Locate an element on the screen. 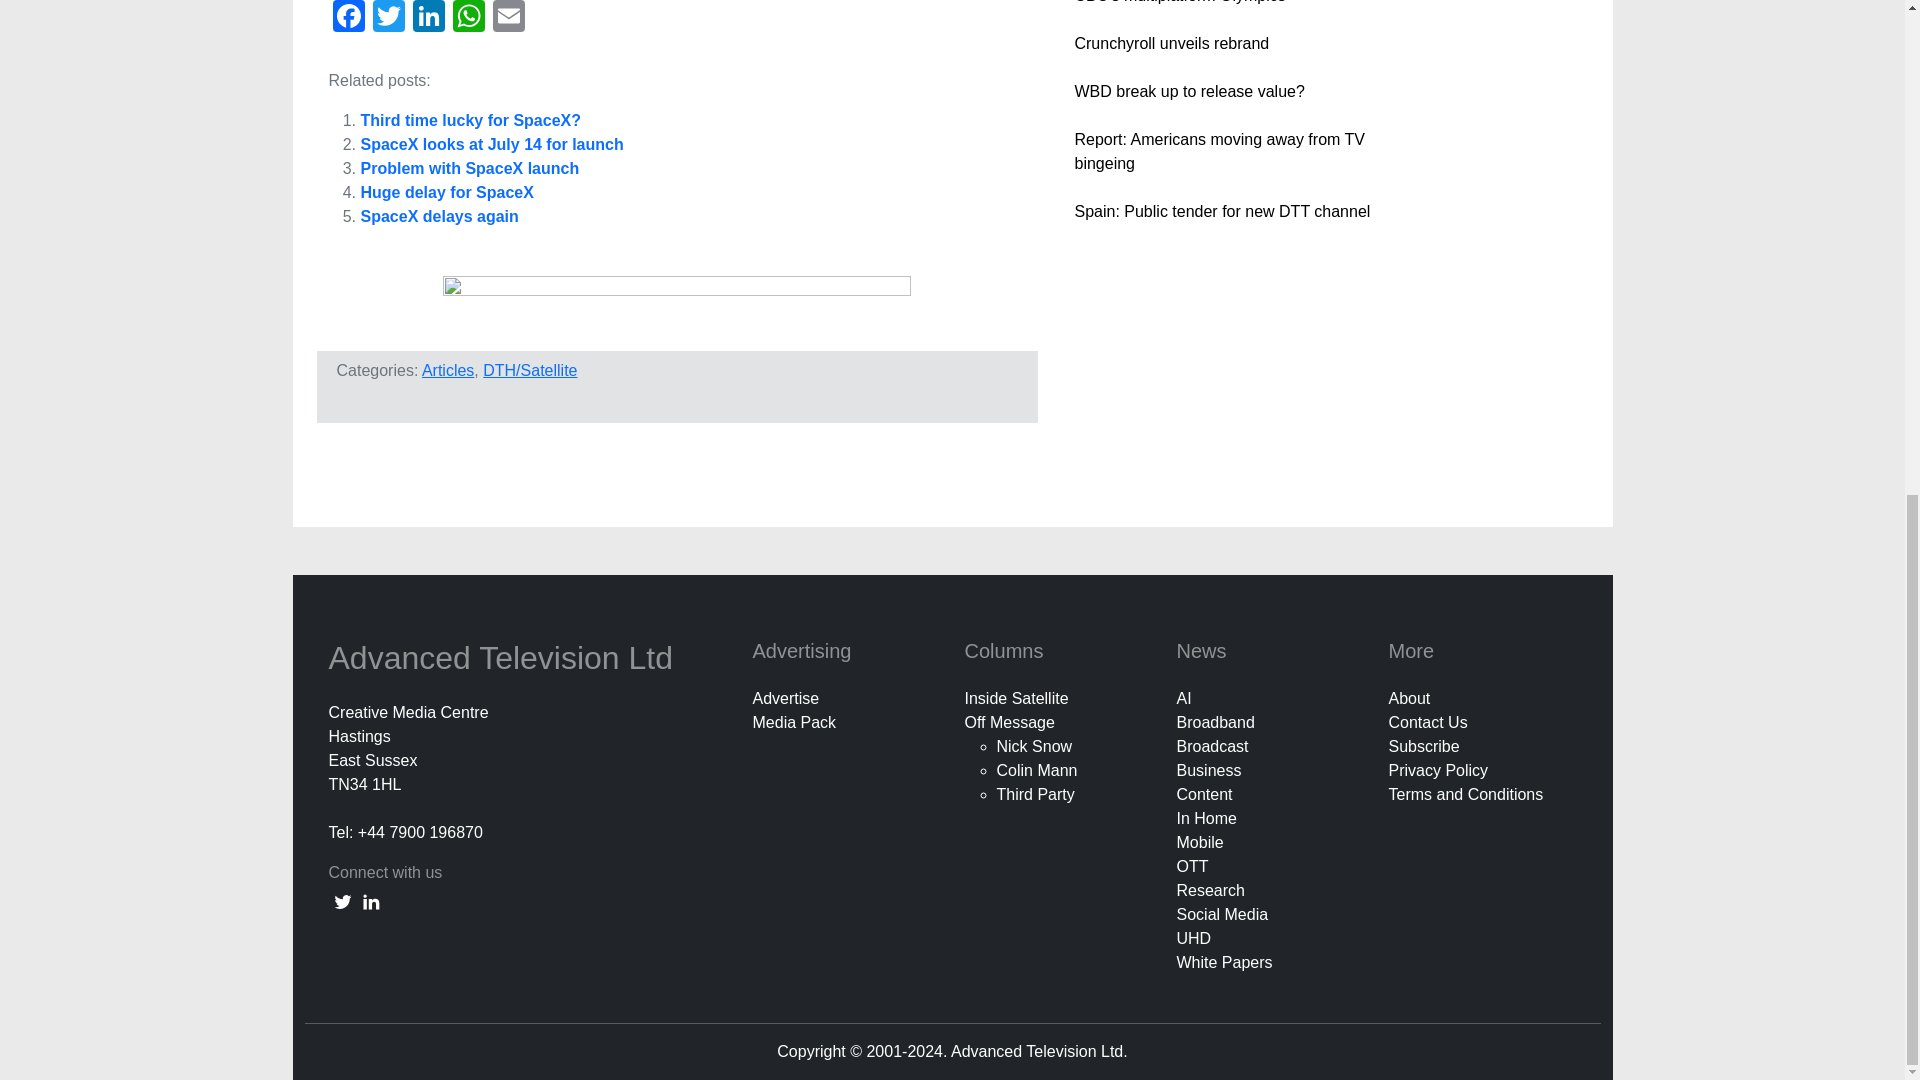 The height and width of the screenshot is (1080, 1920). LinkedIn is located at coordinates (427, 18).